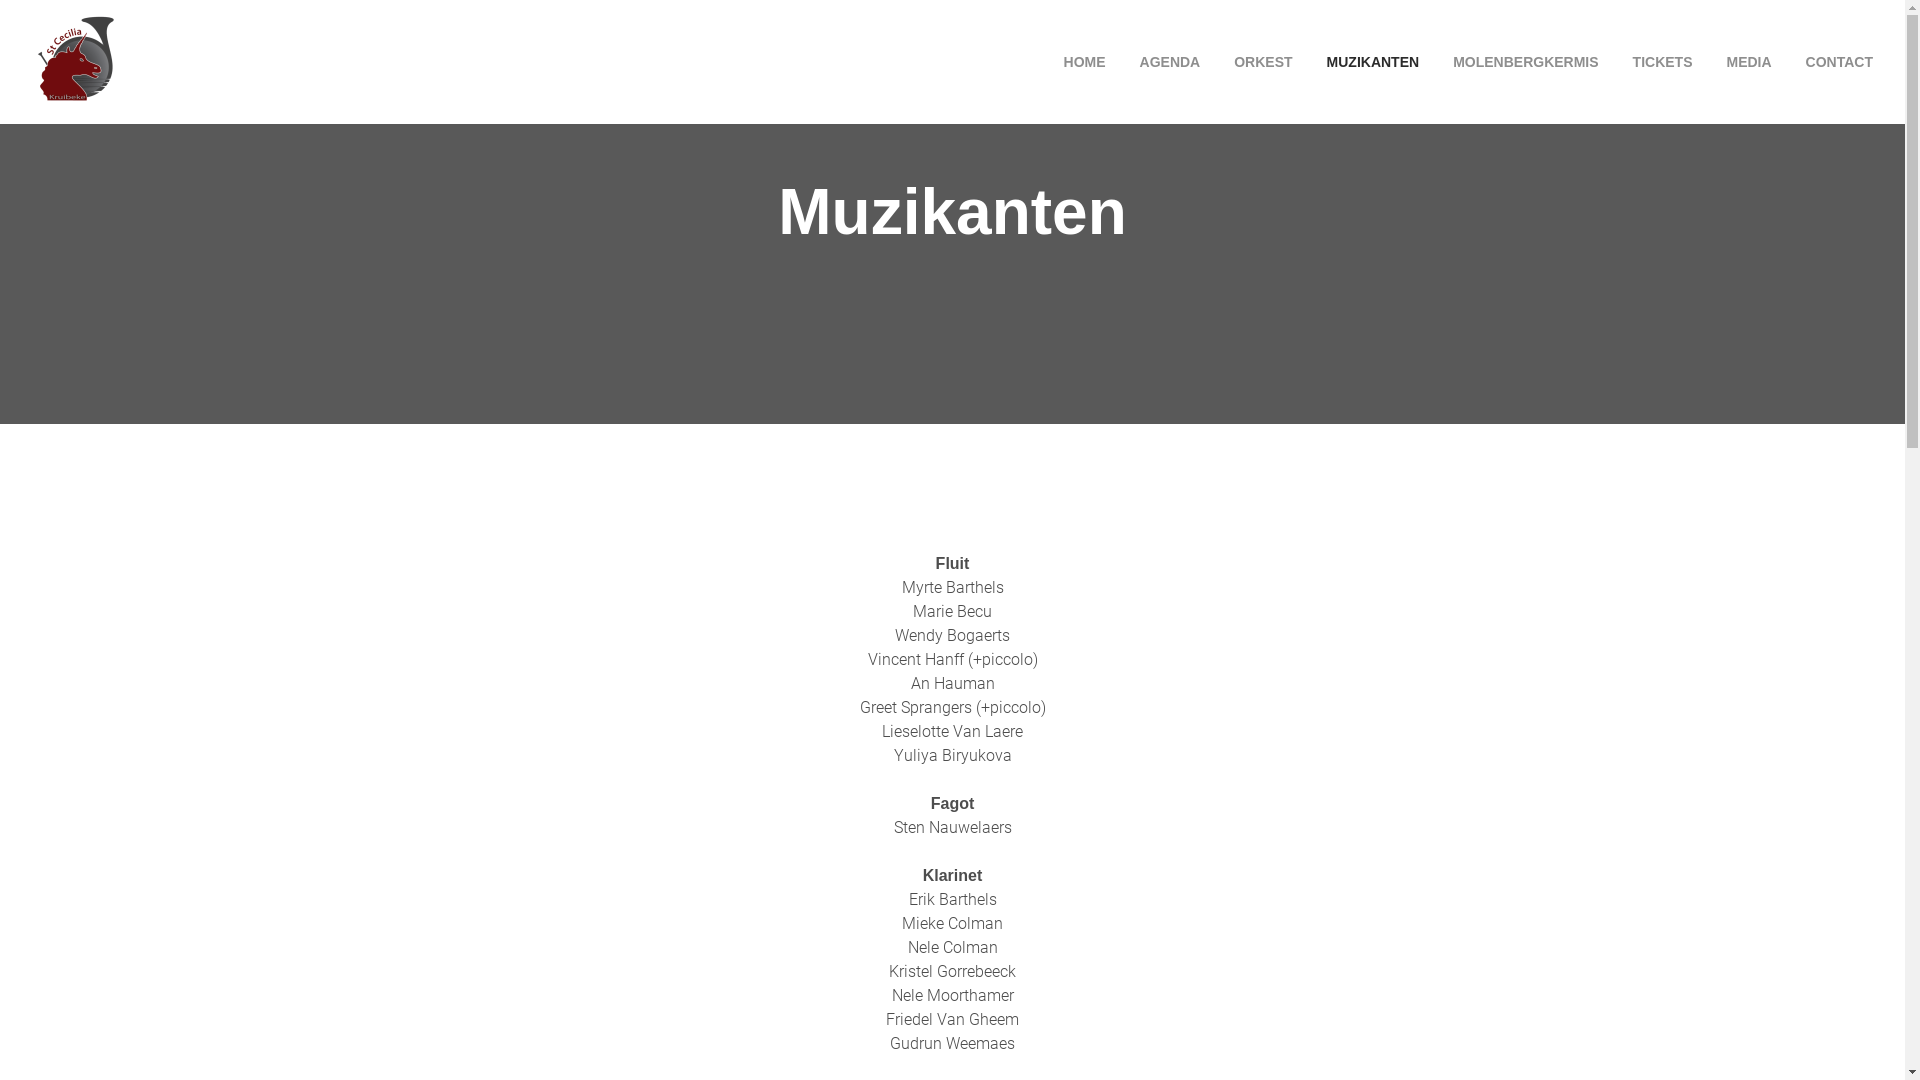 This screenshot has width=1920, height=1080. What do you see at coordinates (1832, 62) in the screenshot?
I see `CONTACT` at bounding box center [1832, 62].